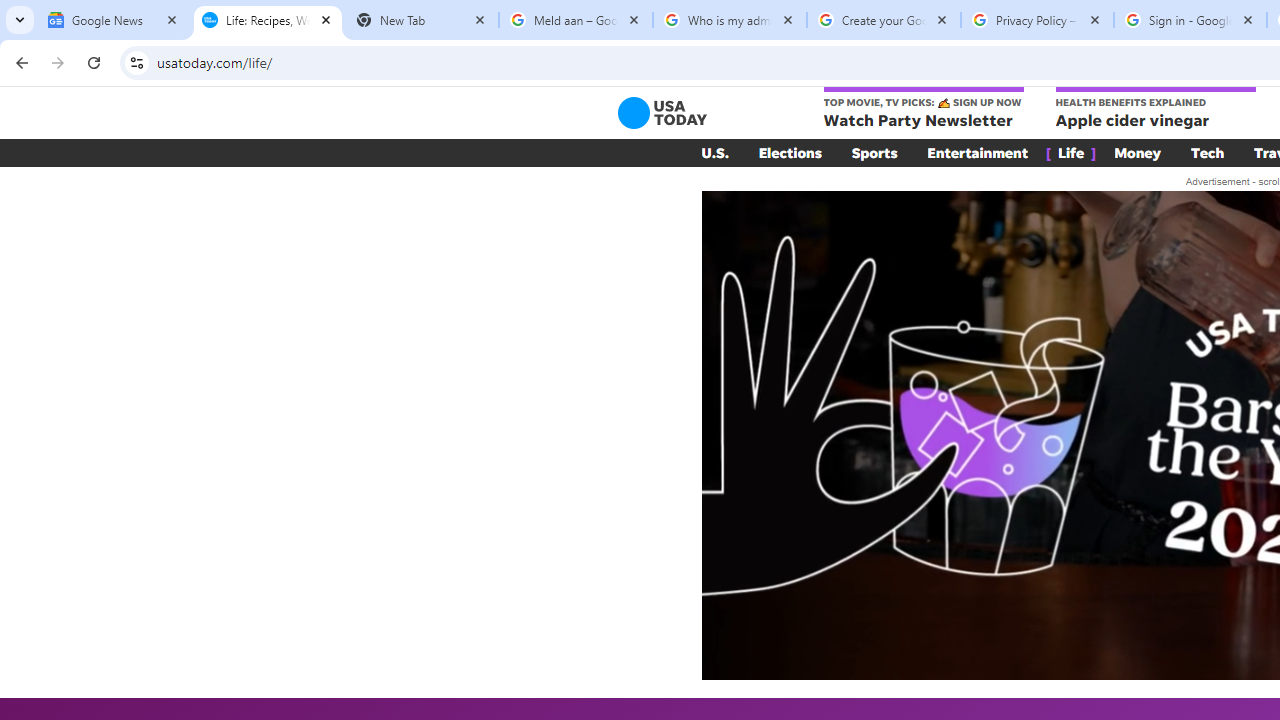 The width and height of the screenshot is (1280, 720). I want to click on Elections, so click(790, 152).